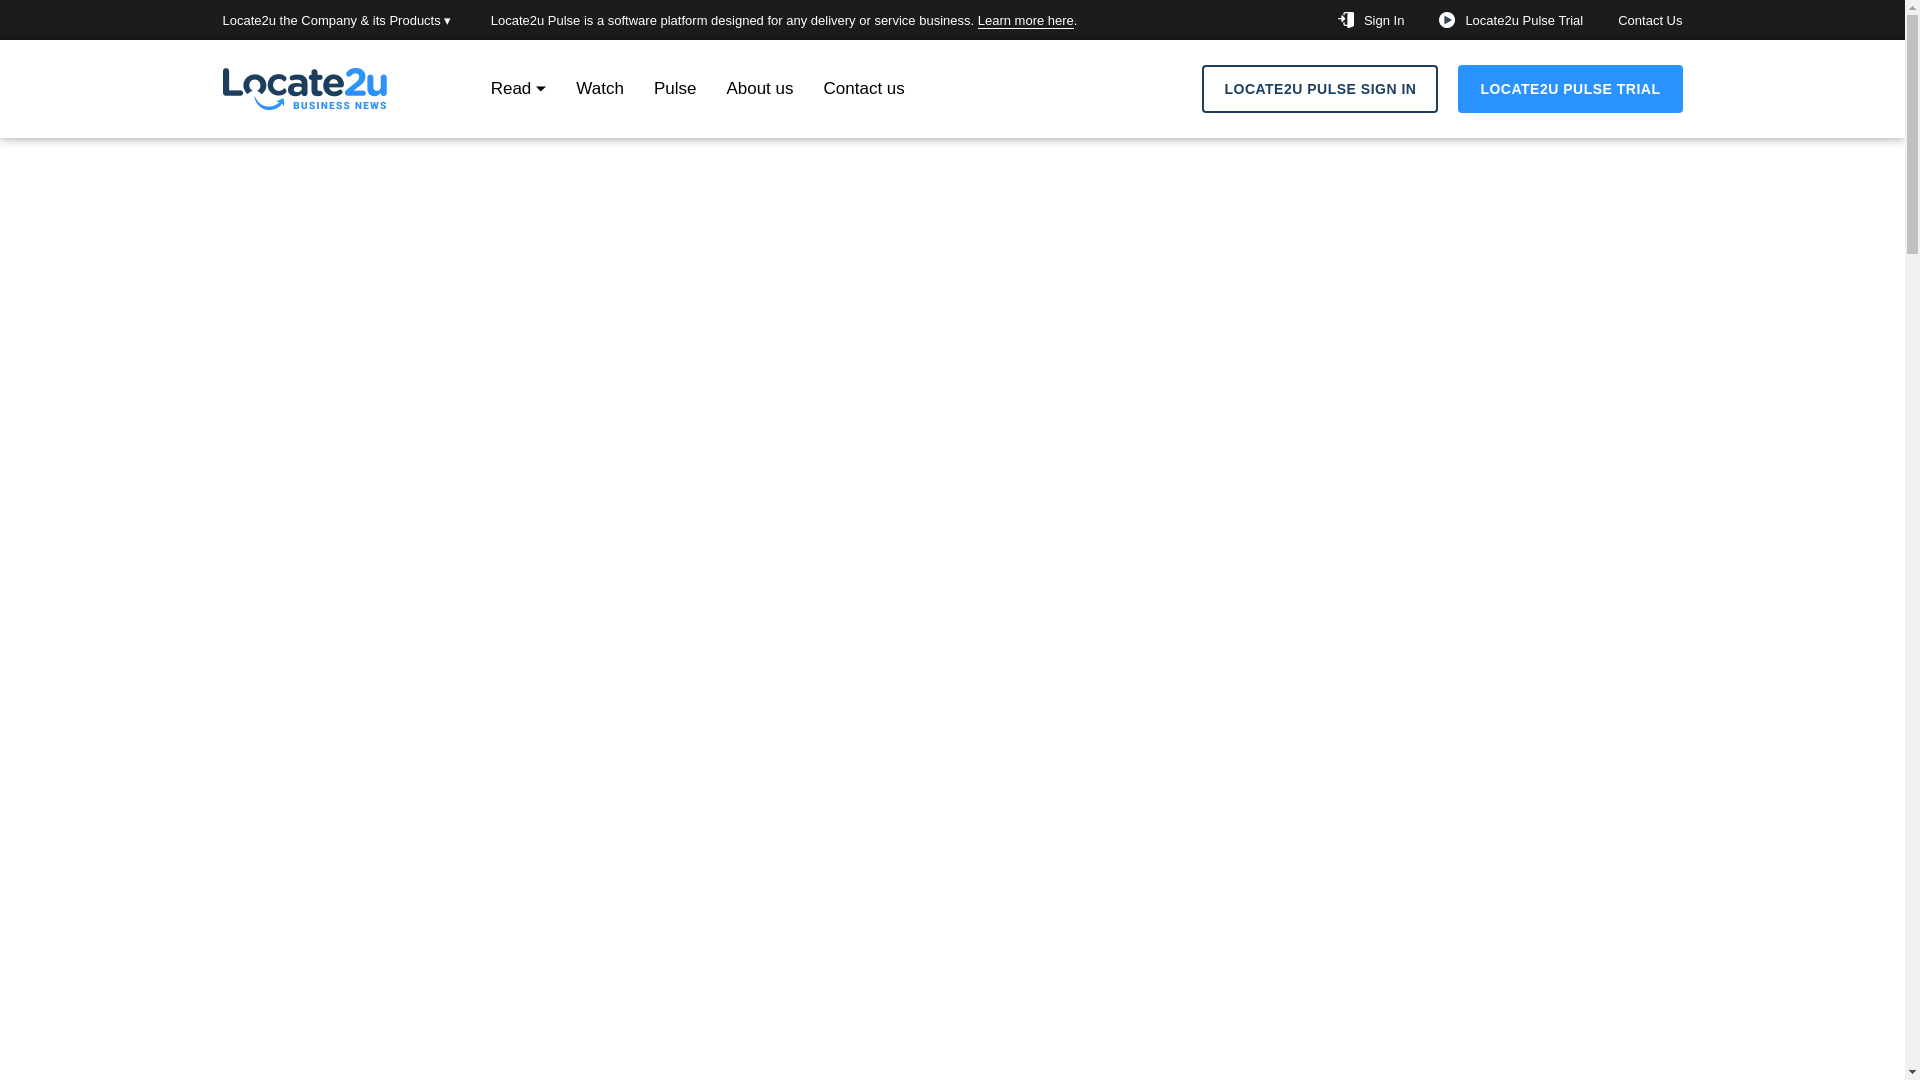 This screenshot has width=1920, height=1080. I want to click on Locate2u Pulse Trial, so click(1523, 20).